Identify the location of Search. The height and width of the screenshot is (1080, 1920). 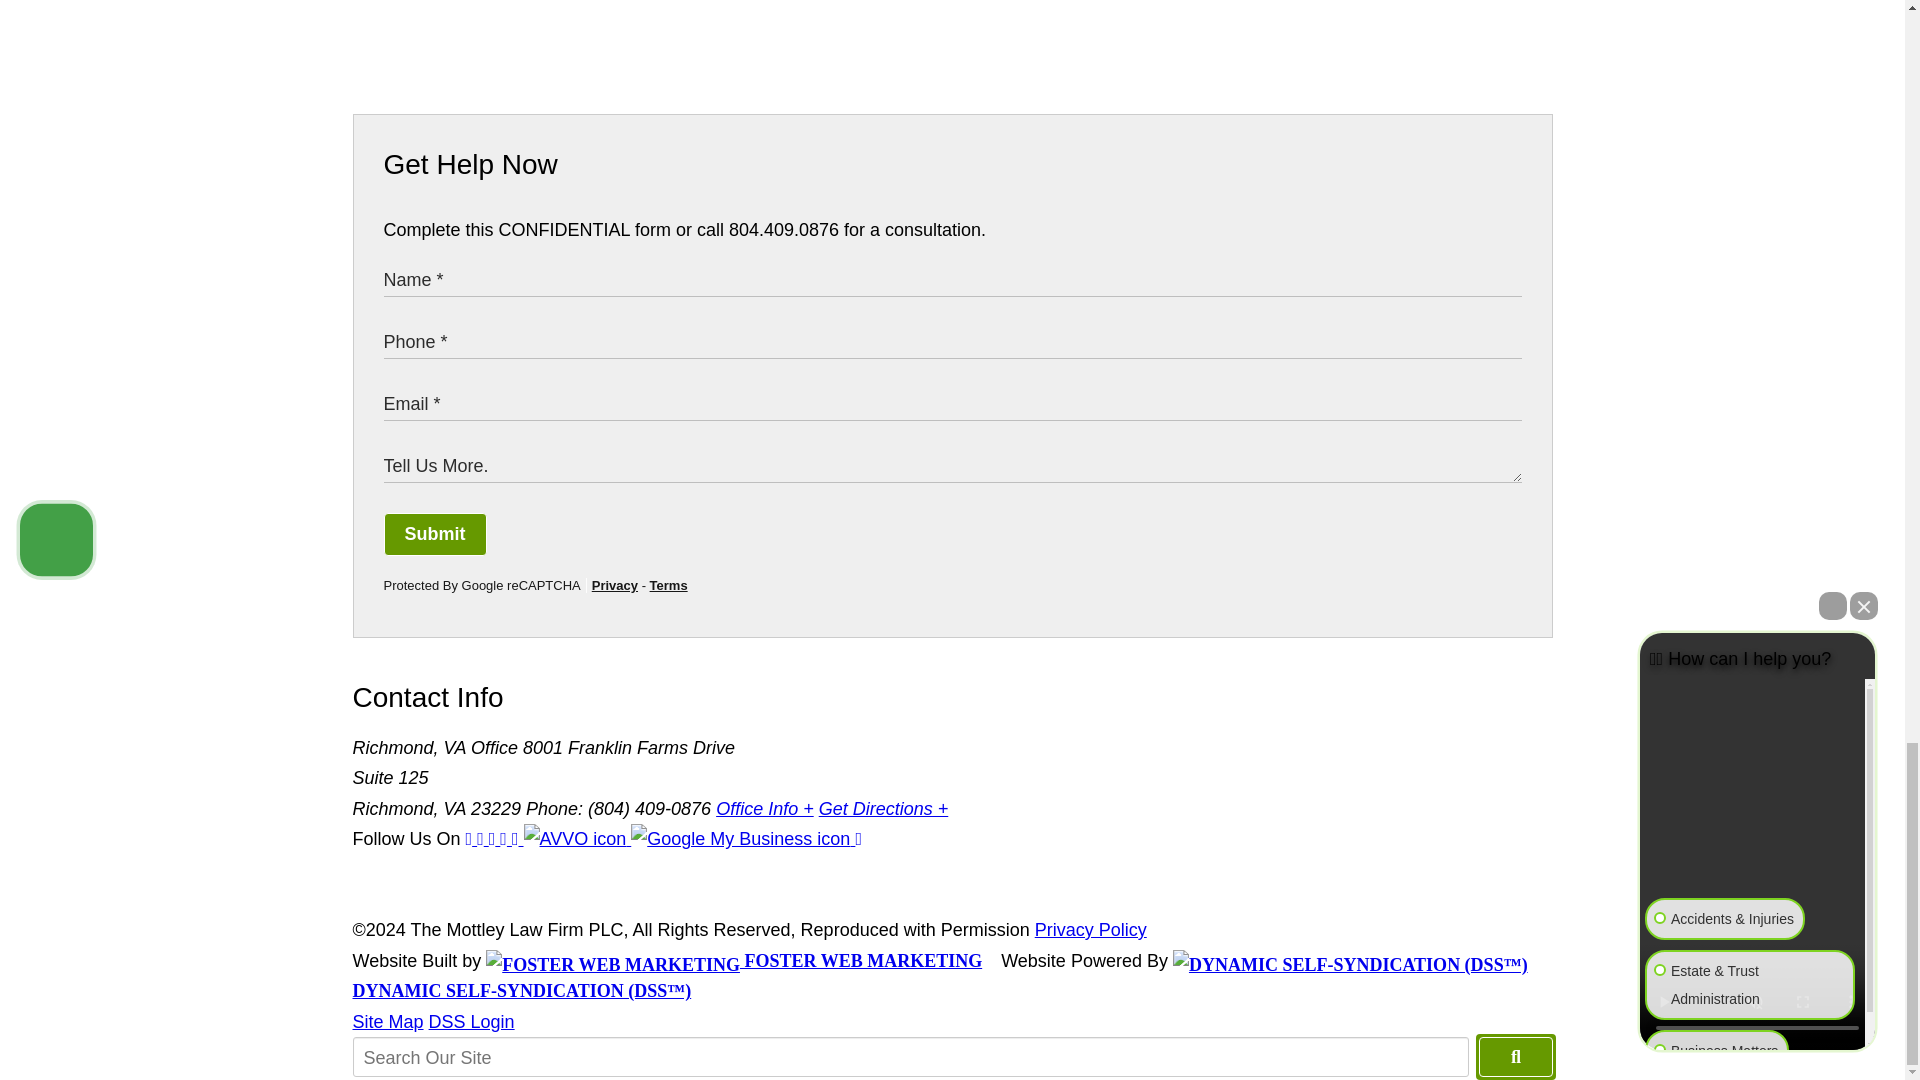
(1514, 1056).